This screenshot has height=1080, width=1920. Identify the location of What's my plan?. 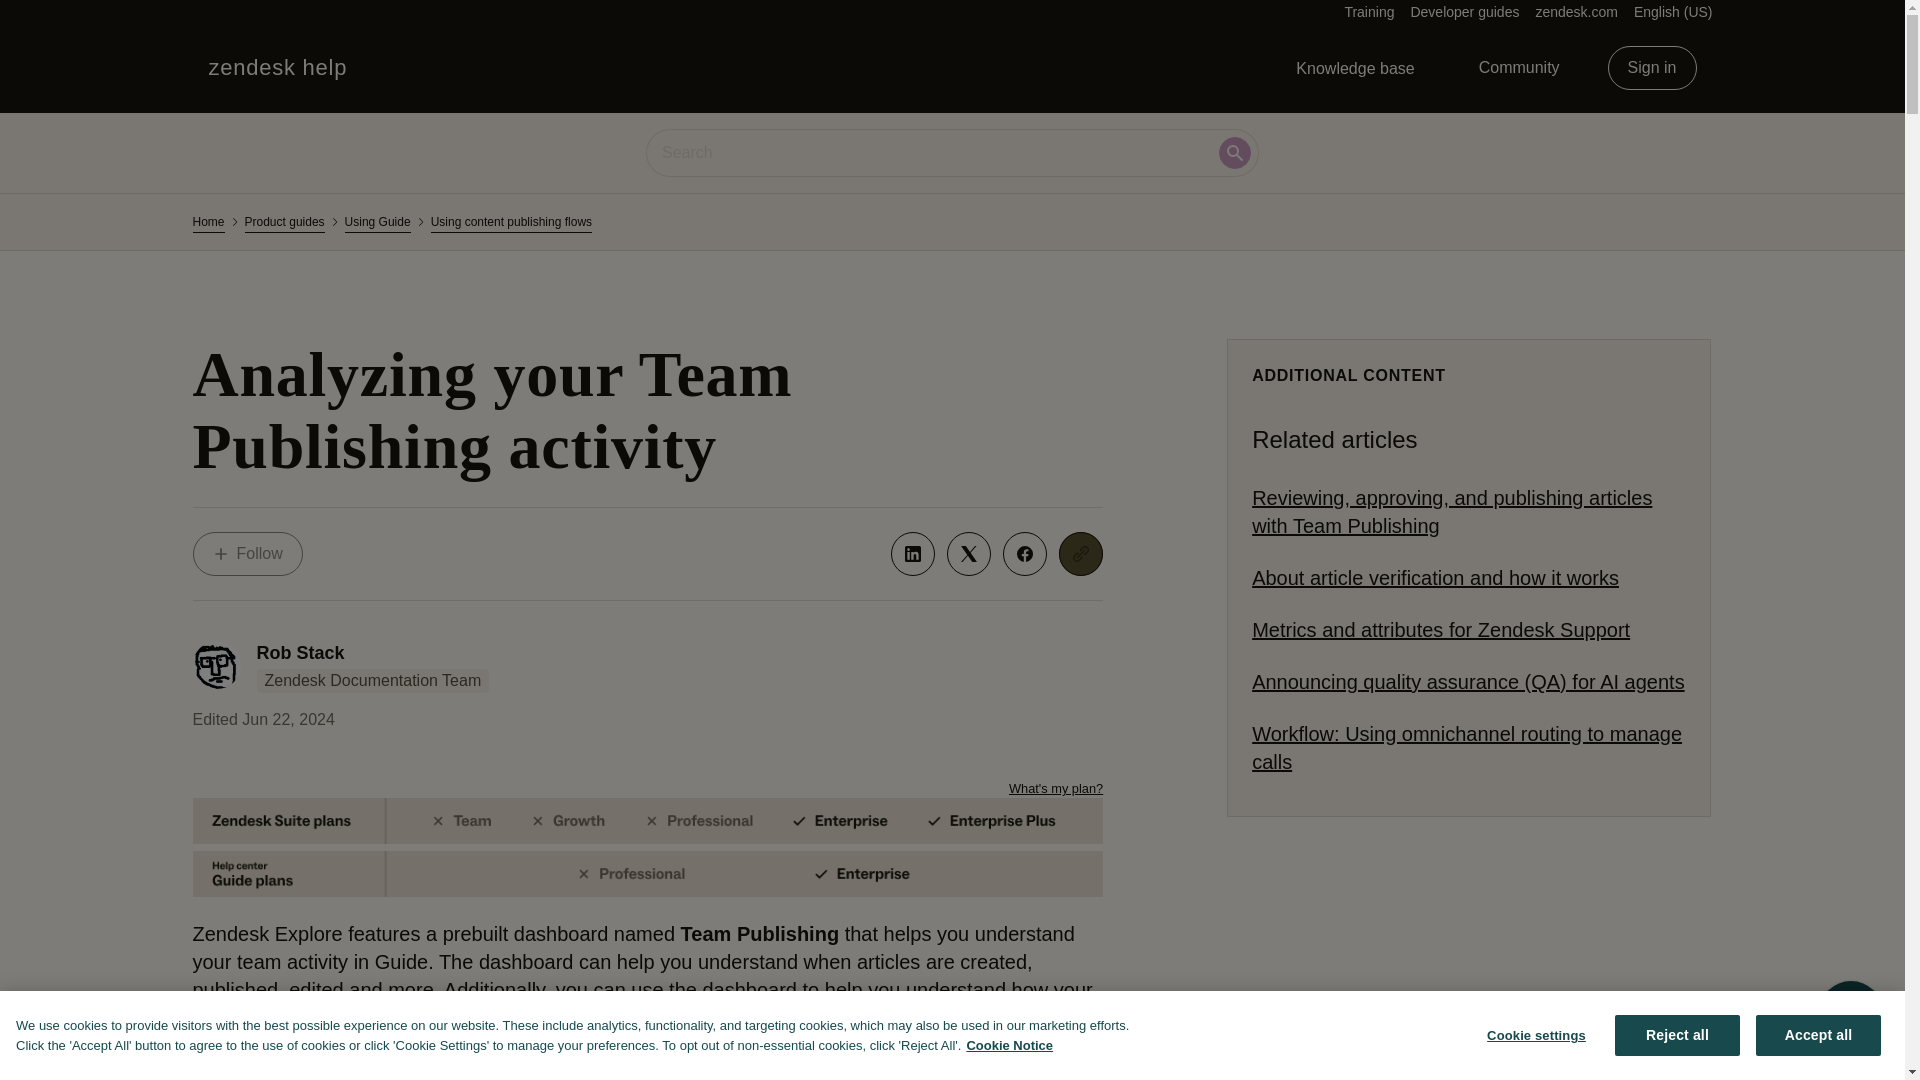
(1056, 788).